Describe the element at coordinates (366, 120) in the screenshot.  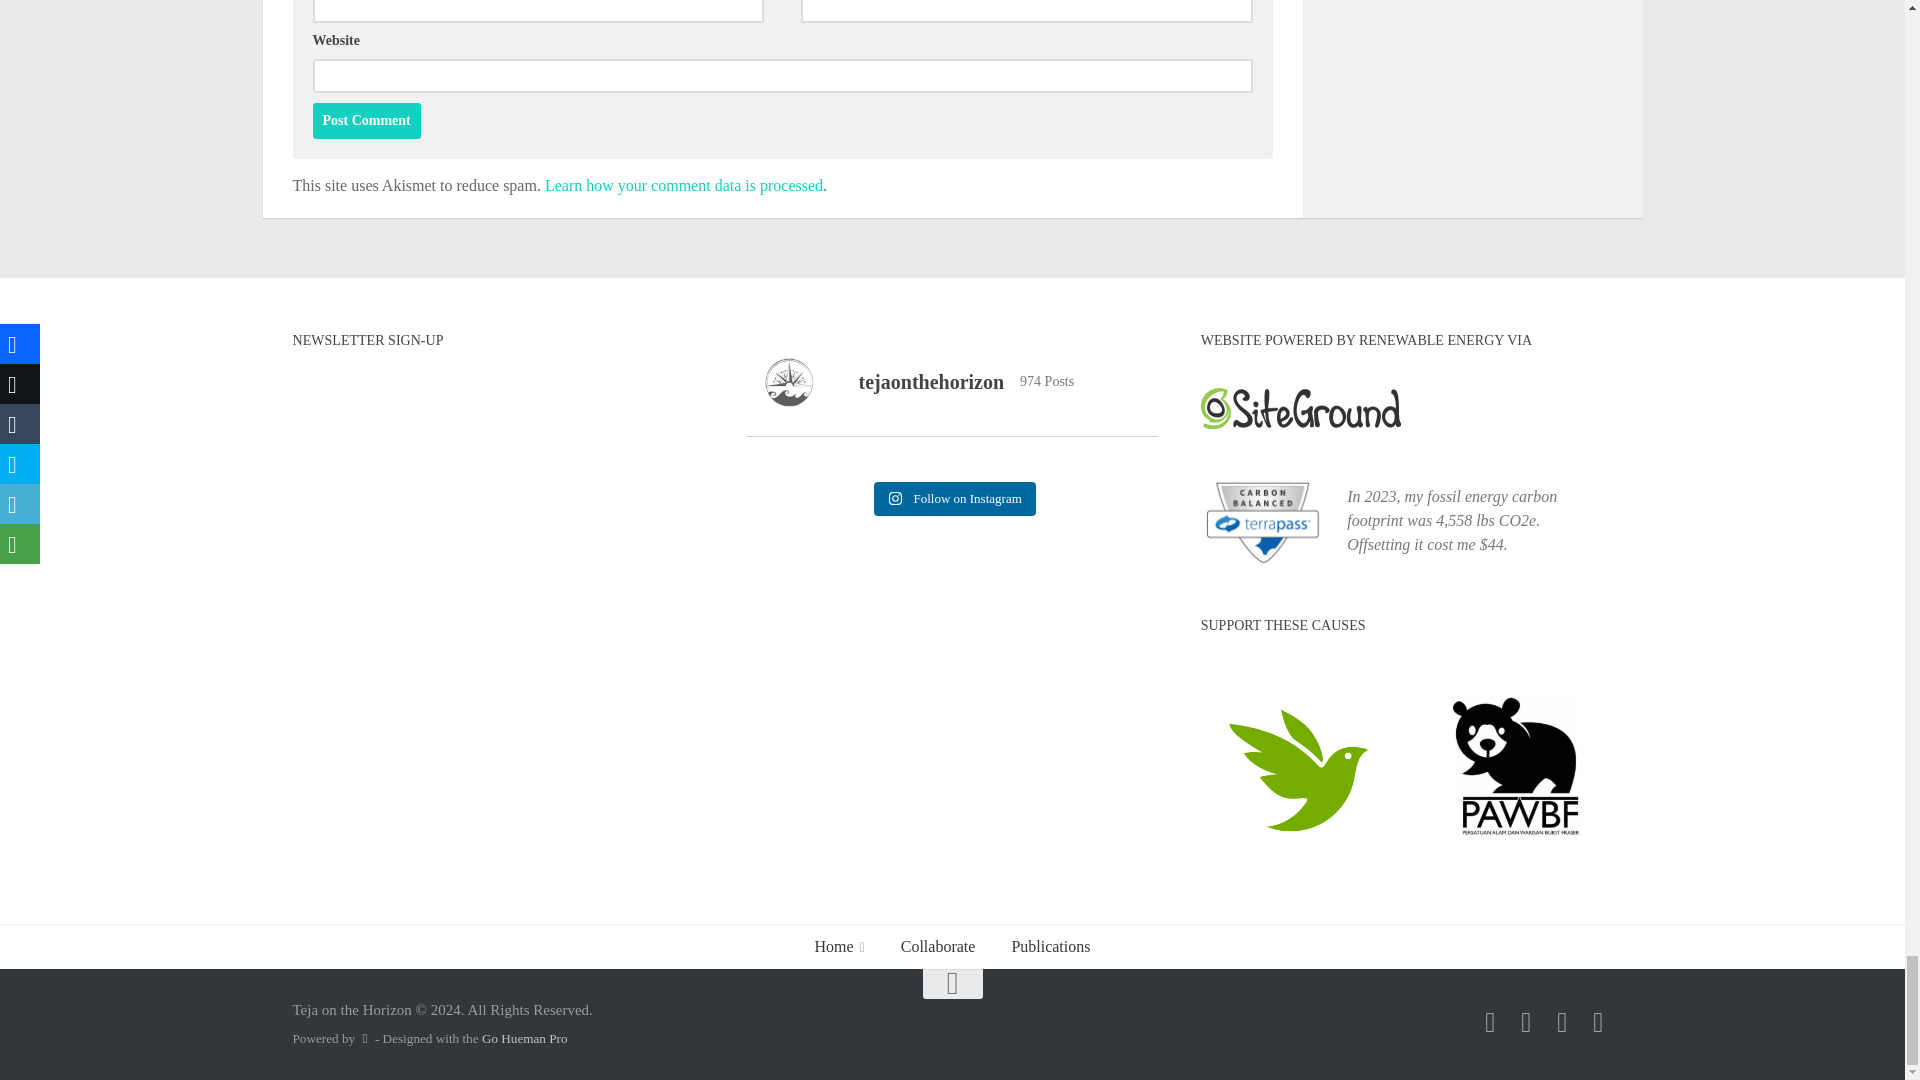
I see `Post Comment` at that location.